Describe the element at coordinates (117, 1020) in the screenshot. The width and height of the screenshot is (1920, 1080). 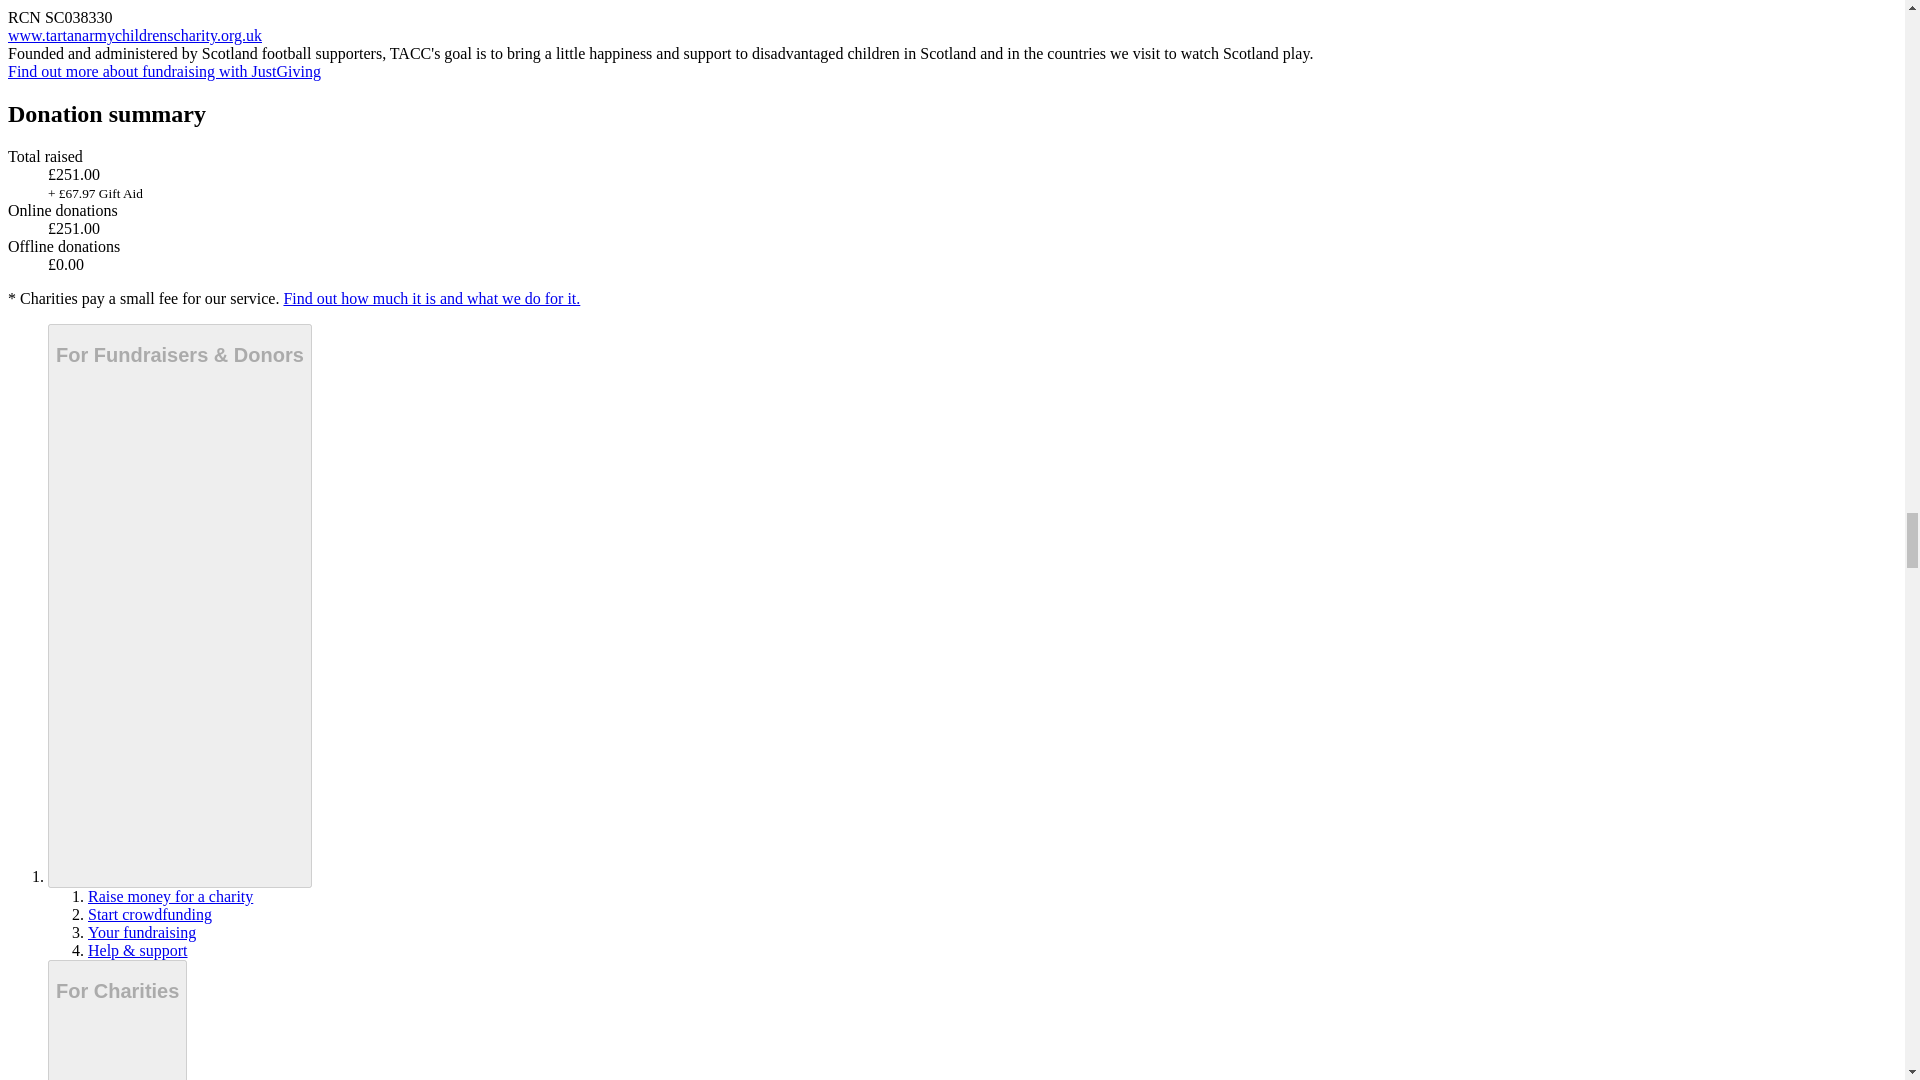
I see `For Charities` at that location.